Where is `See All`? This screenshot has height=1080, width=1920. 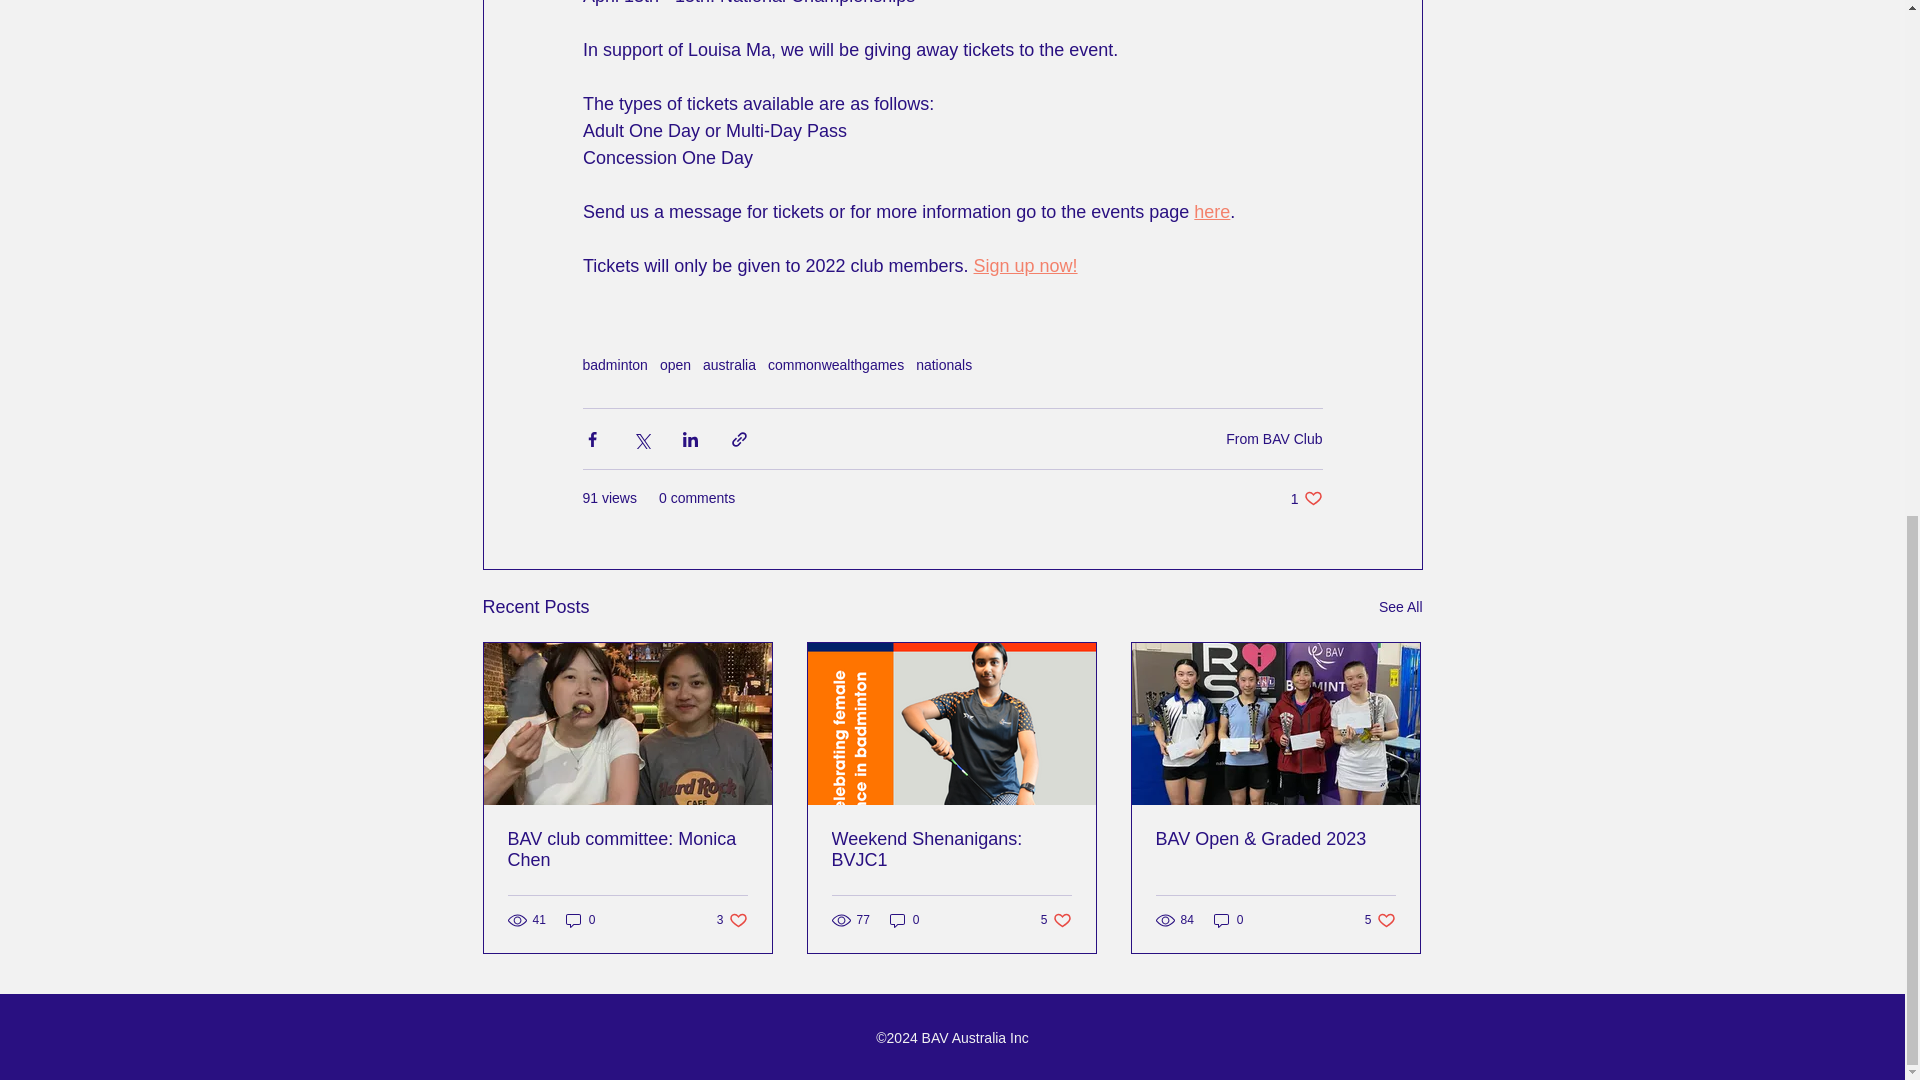
See All is located at coordinates (1212, 212).